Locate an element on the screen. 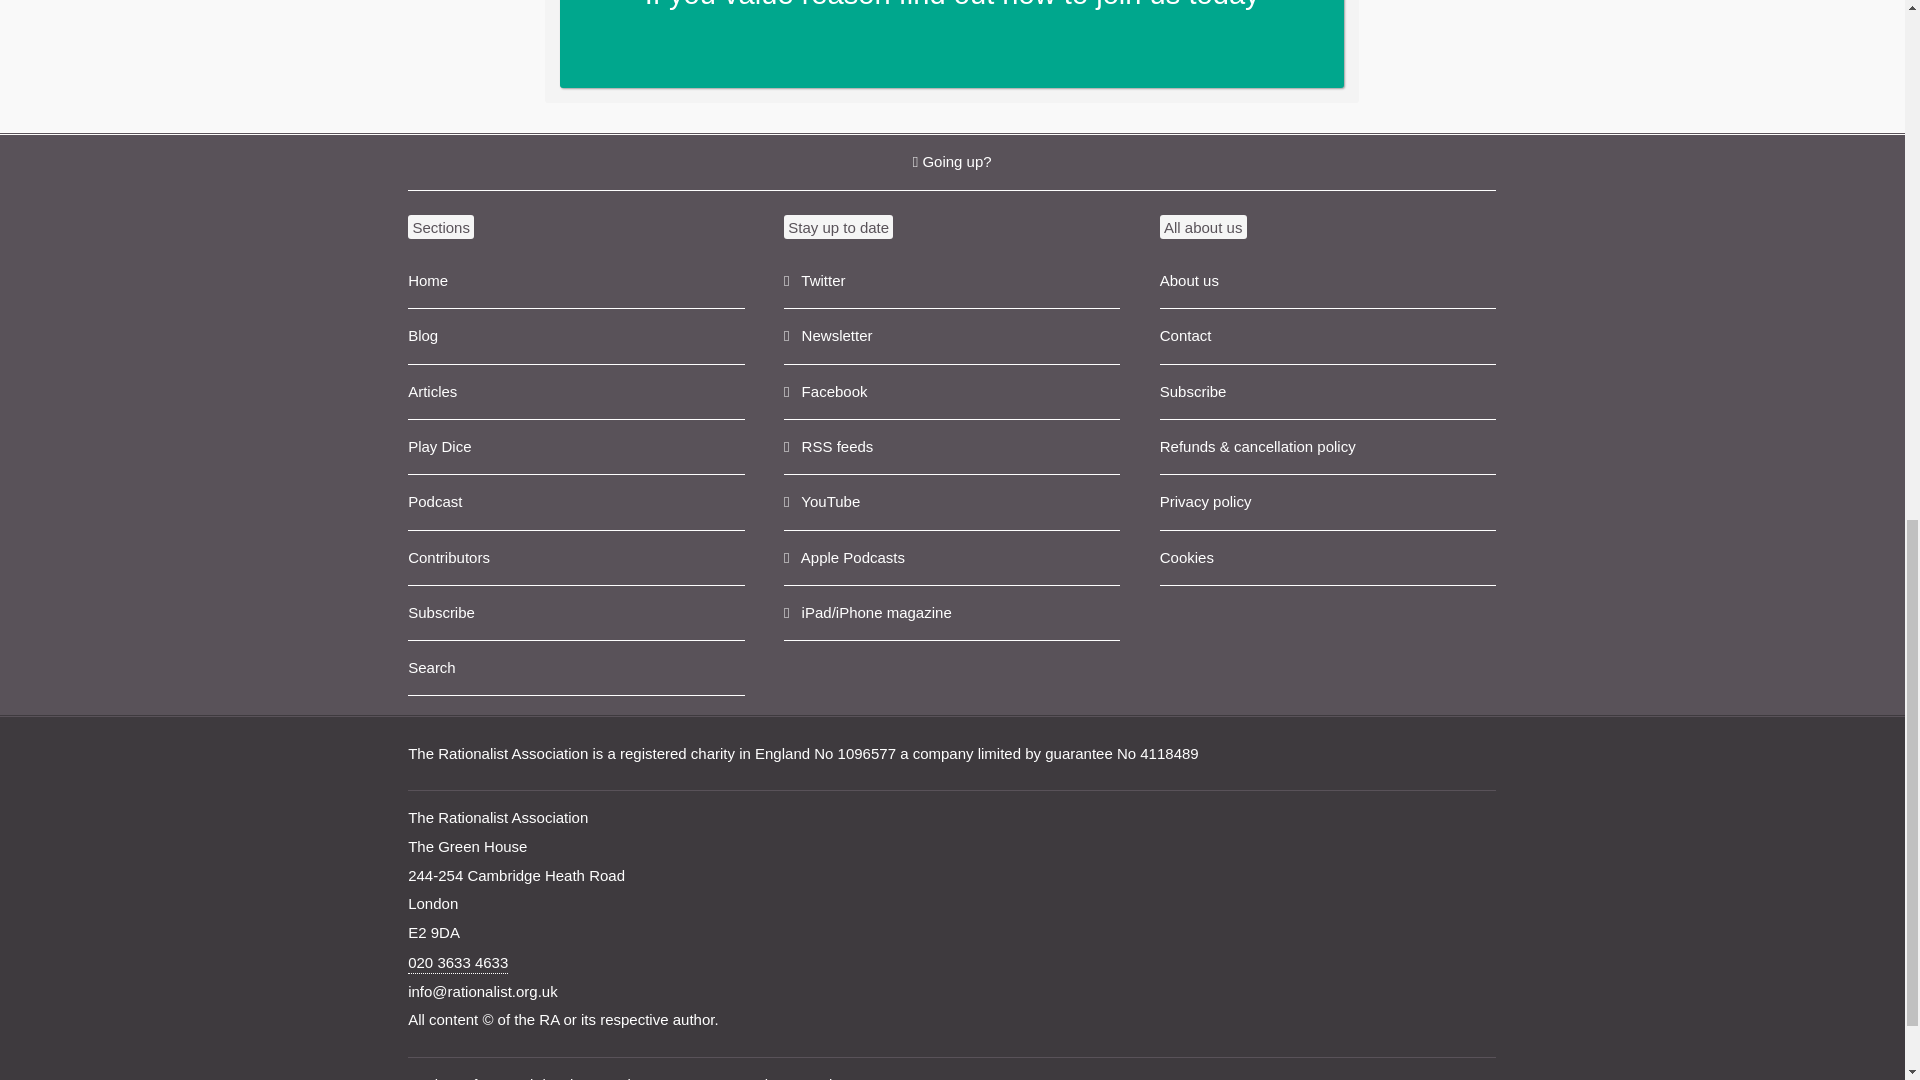  Twitter is located at coordinates (951, 280).